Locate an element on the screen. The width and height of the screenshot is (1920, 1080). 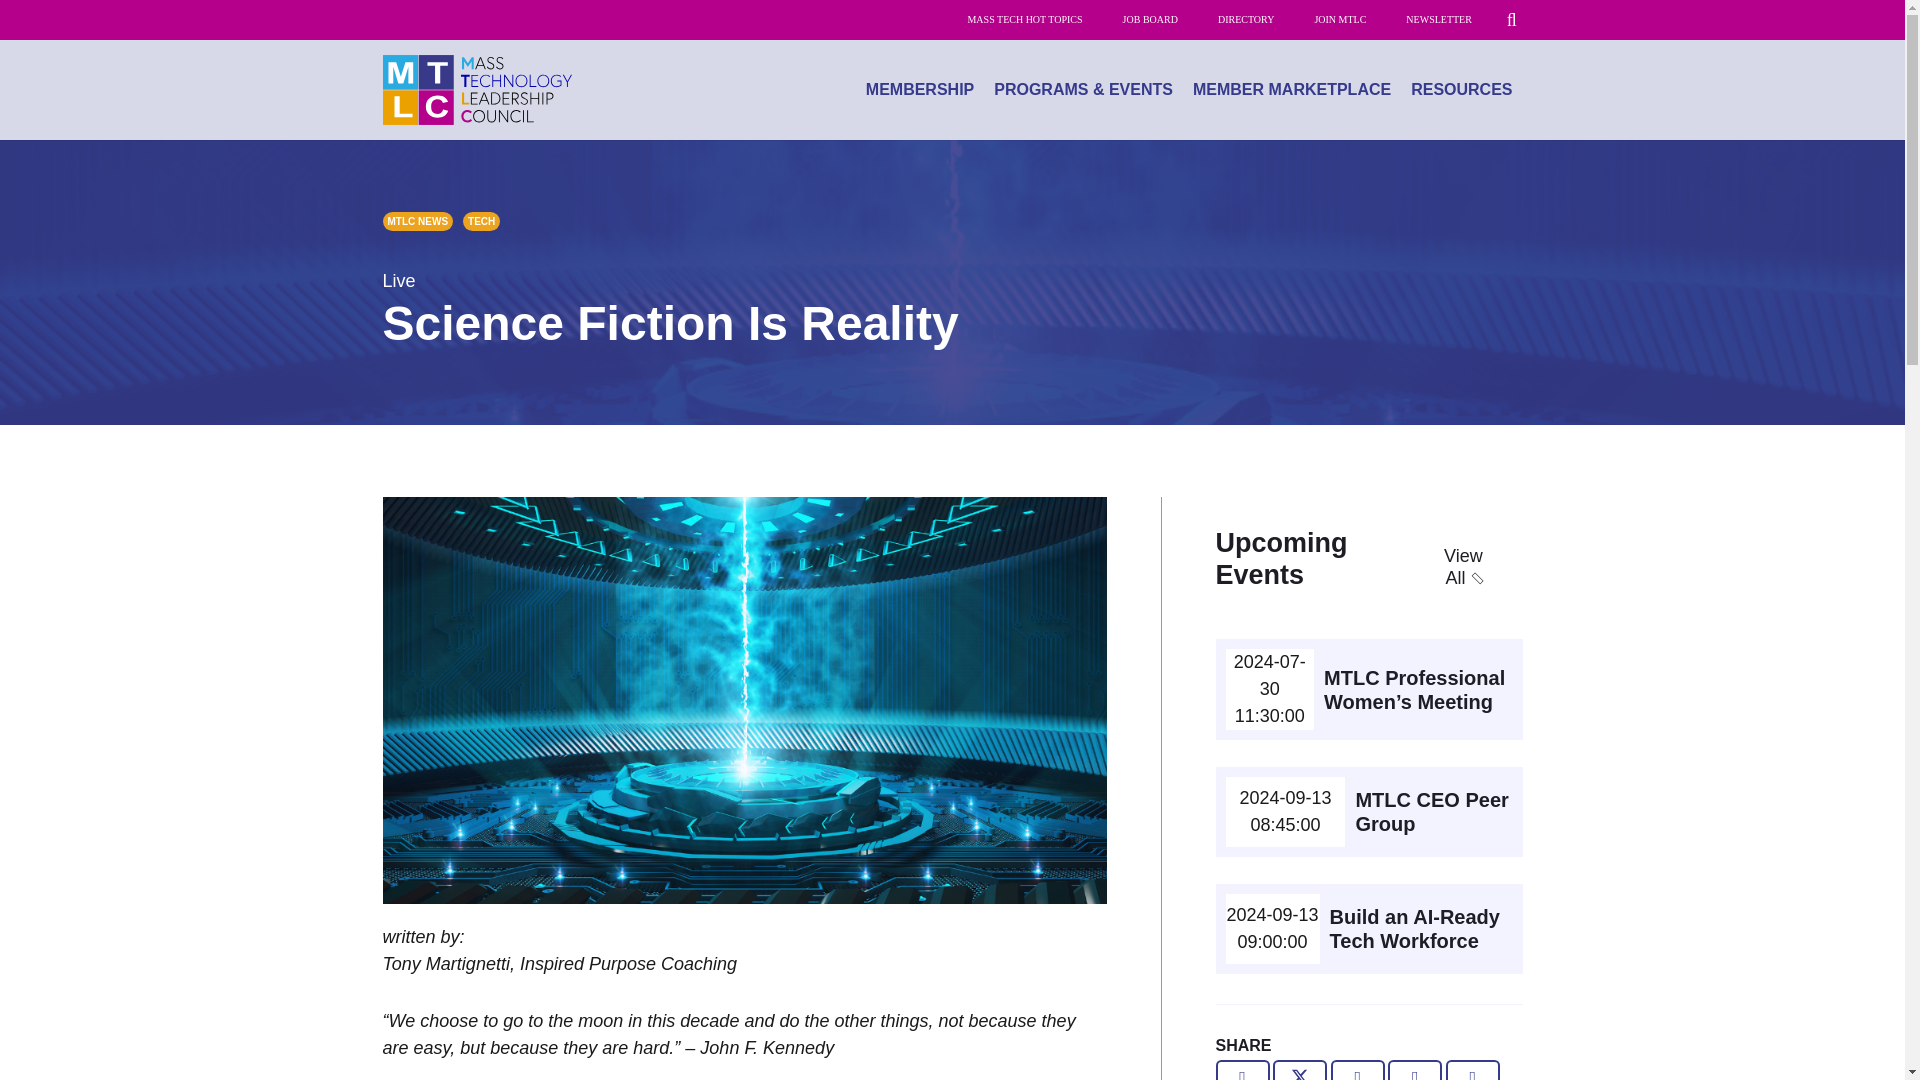
Share this is located at coordinates (1414, 1070).